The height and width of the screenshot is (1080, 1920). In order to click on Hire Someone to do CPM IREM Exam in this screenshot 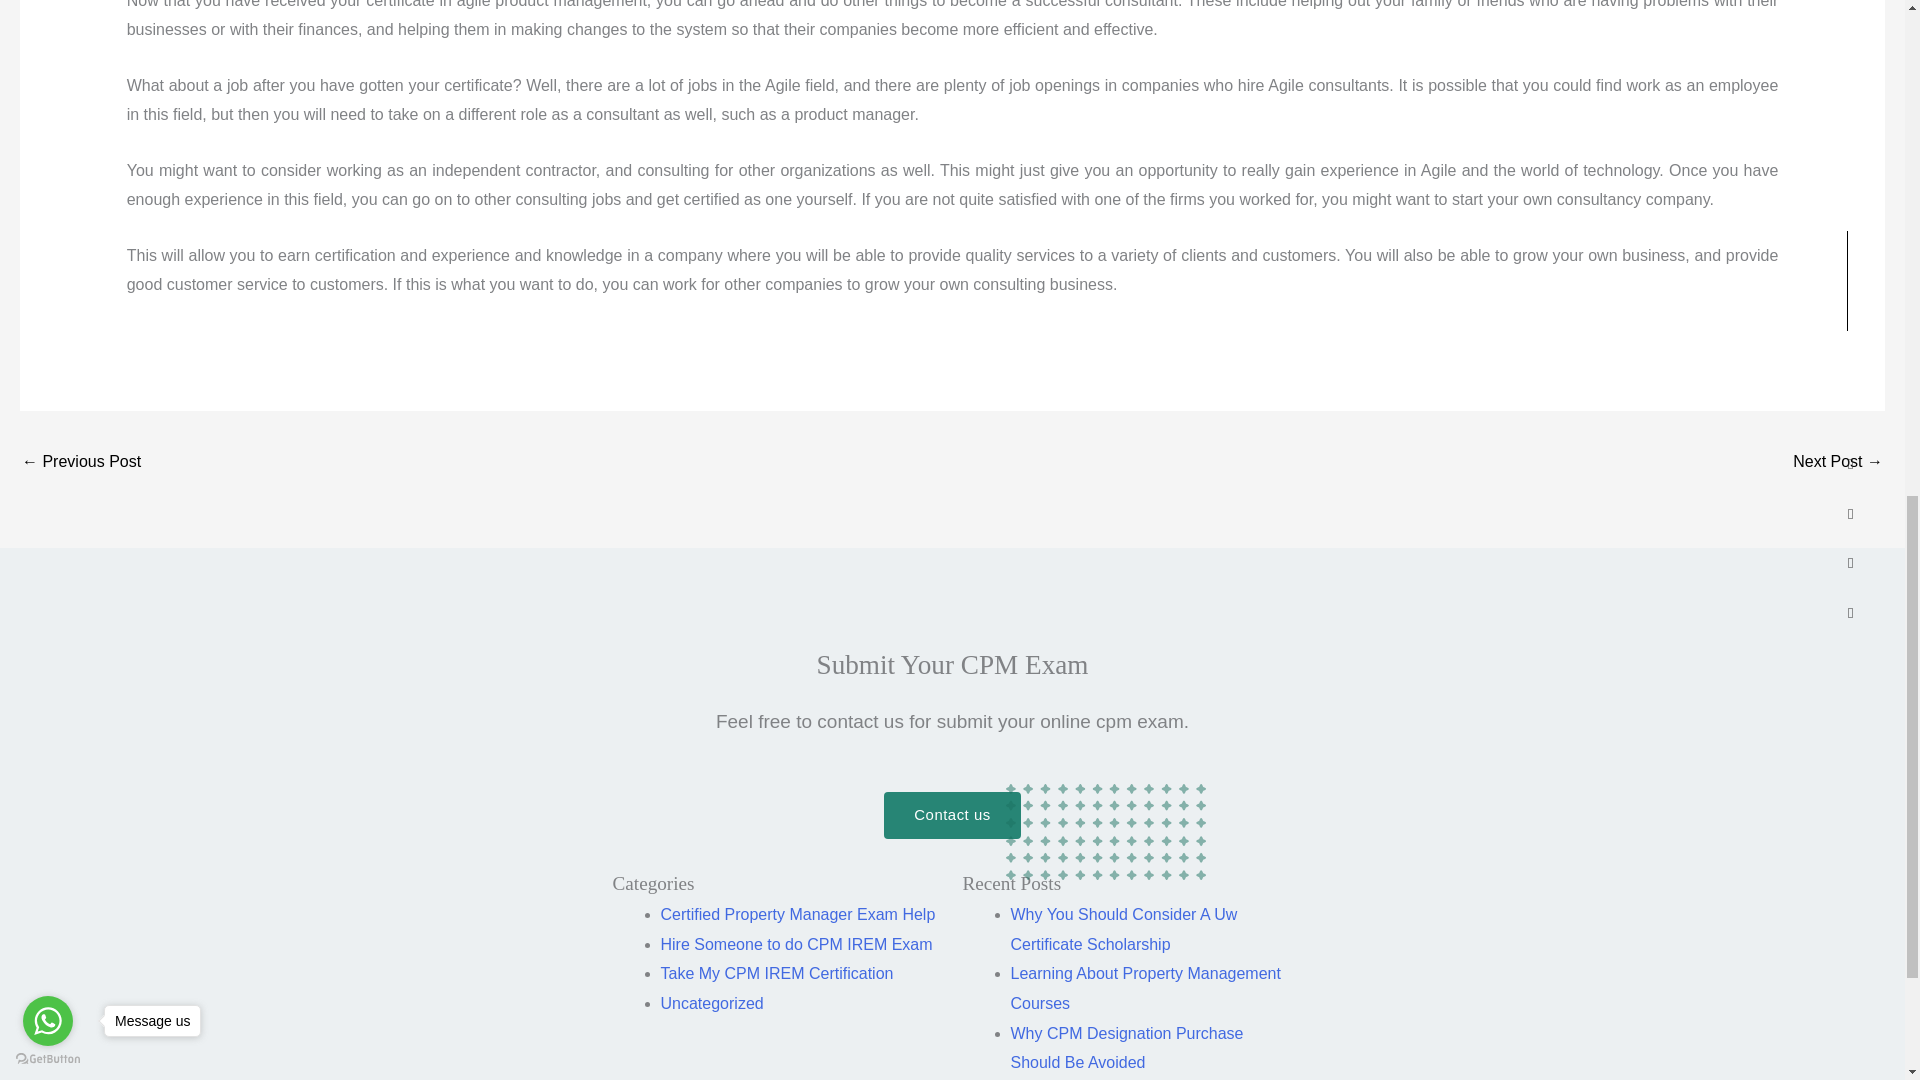, I will do `click(796, 944)`.